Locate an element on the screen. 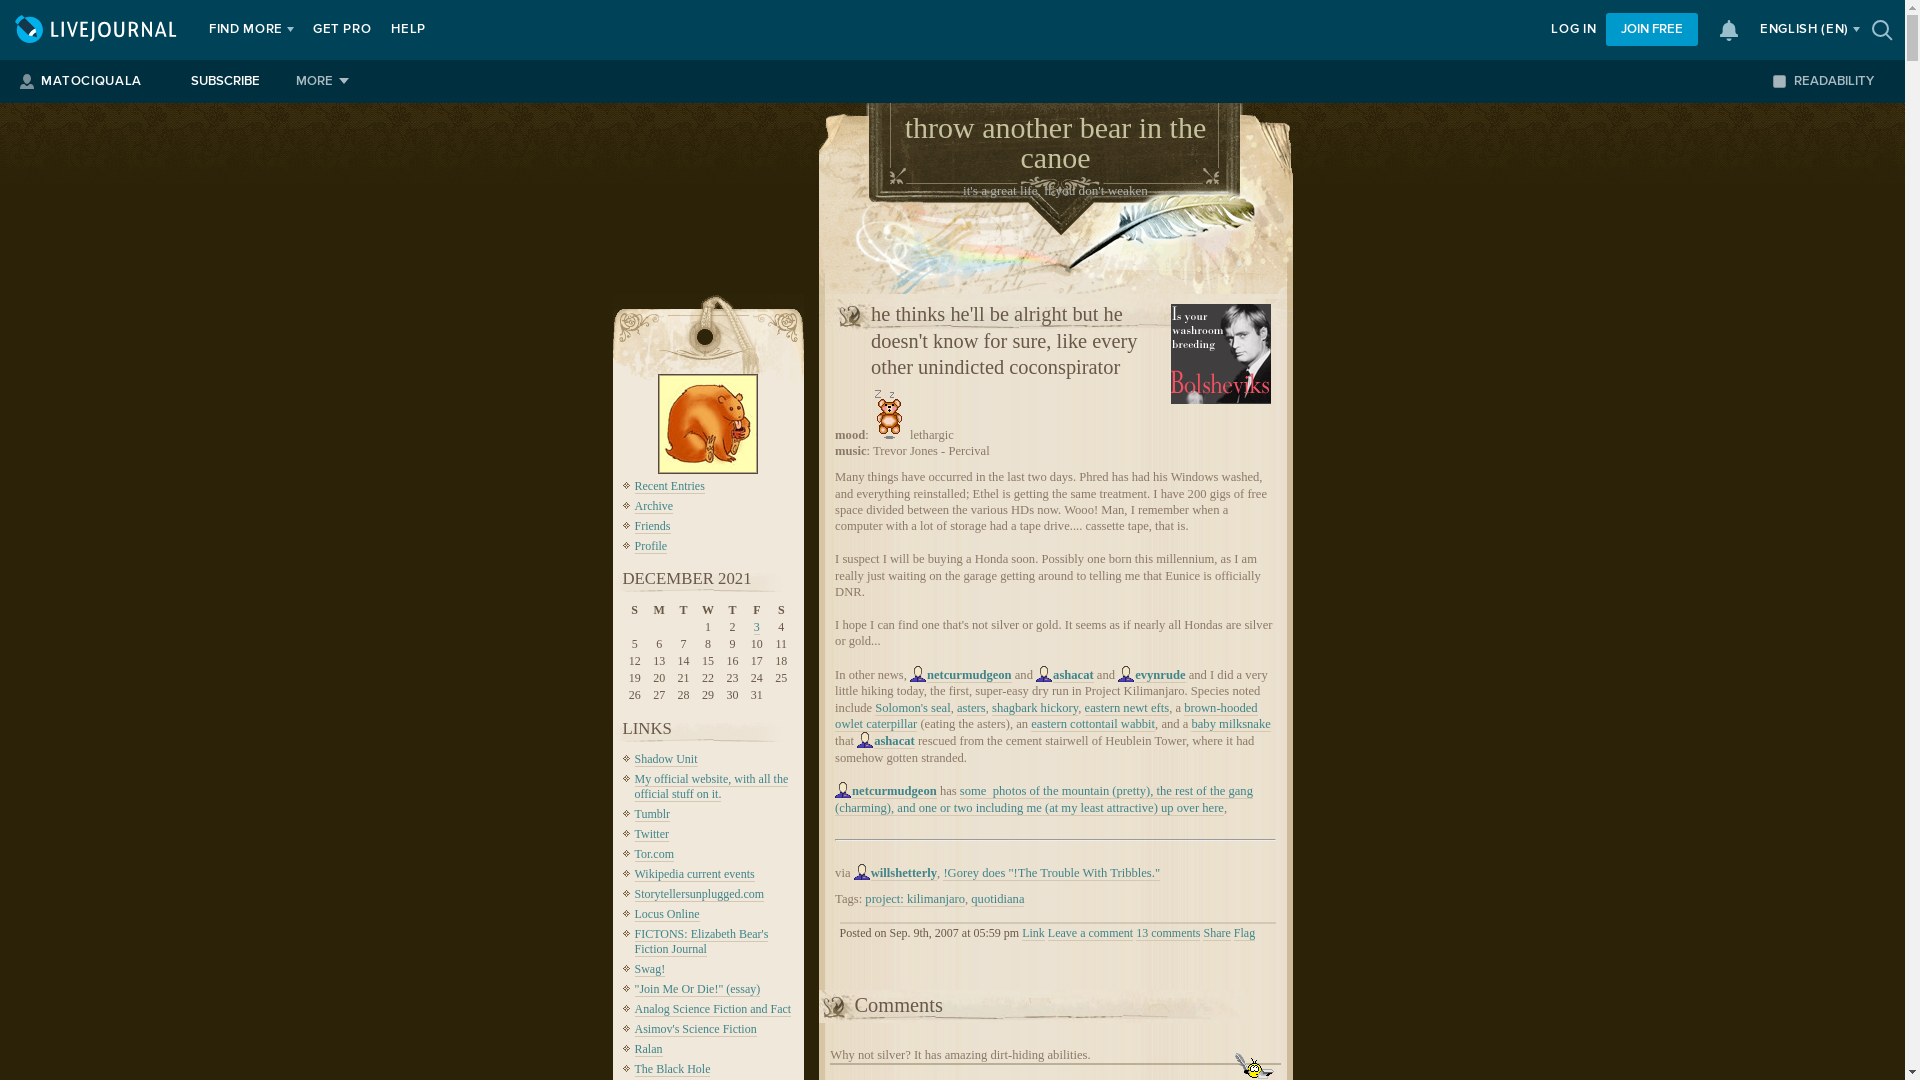 The height and width of the screenshot is (1080, 1920). MORE is located at coordinates (322, 81).